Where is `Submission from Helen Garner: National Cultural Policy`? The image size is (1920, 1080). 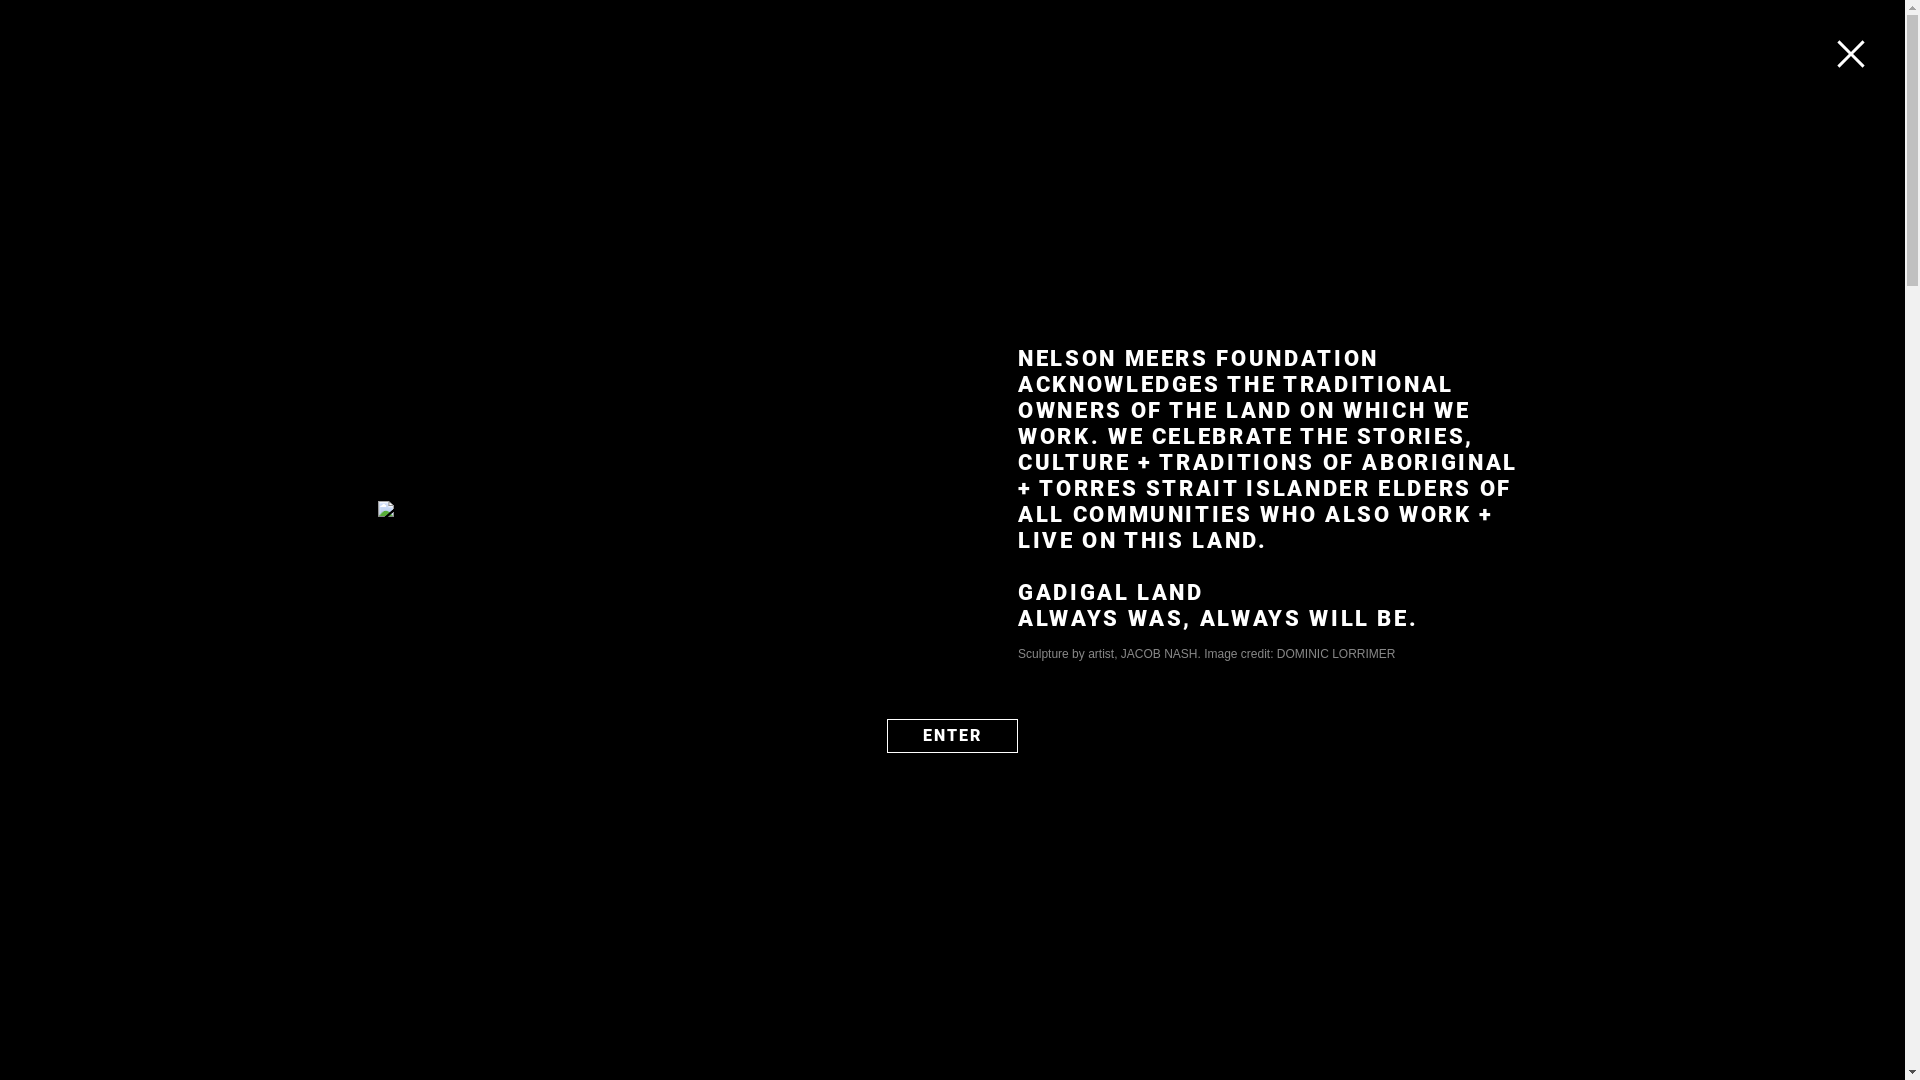
Submission from Helen Garner: National Cultural Policy is located at coordinates (1327, 748).